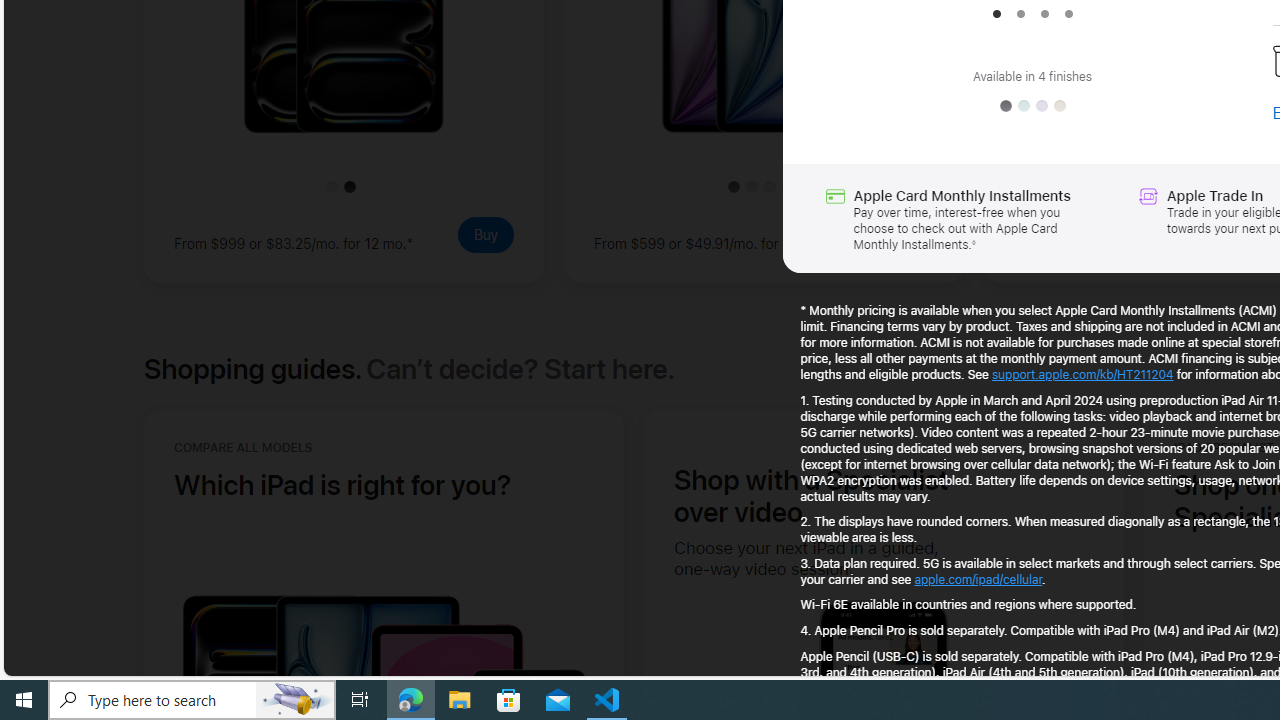  I want to click on Item 2, so click(1020, 14).